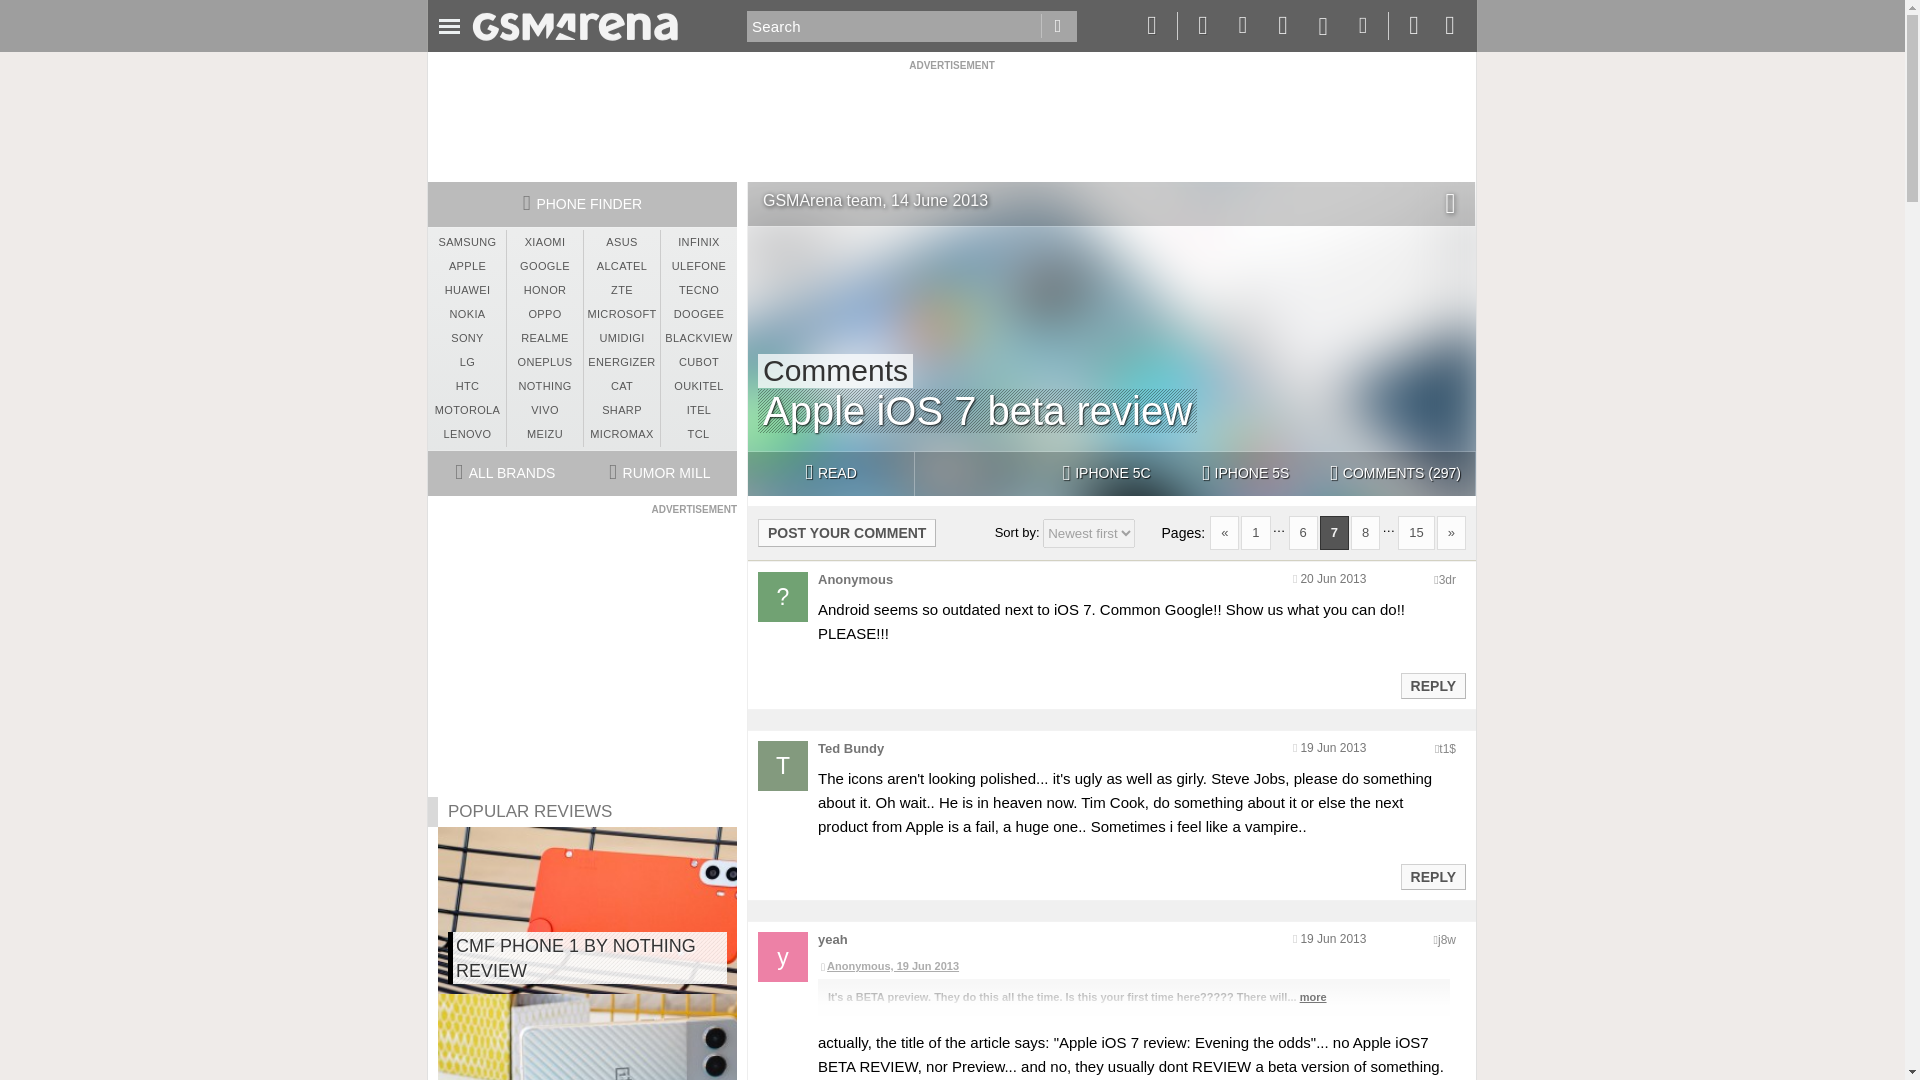 Image resolution: width=1920 pixels, height=1080 pixels. Describe the element at coordinates (1106, 474) in the screenshot. I see `IPHONE 5C` at that location.